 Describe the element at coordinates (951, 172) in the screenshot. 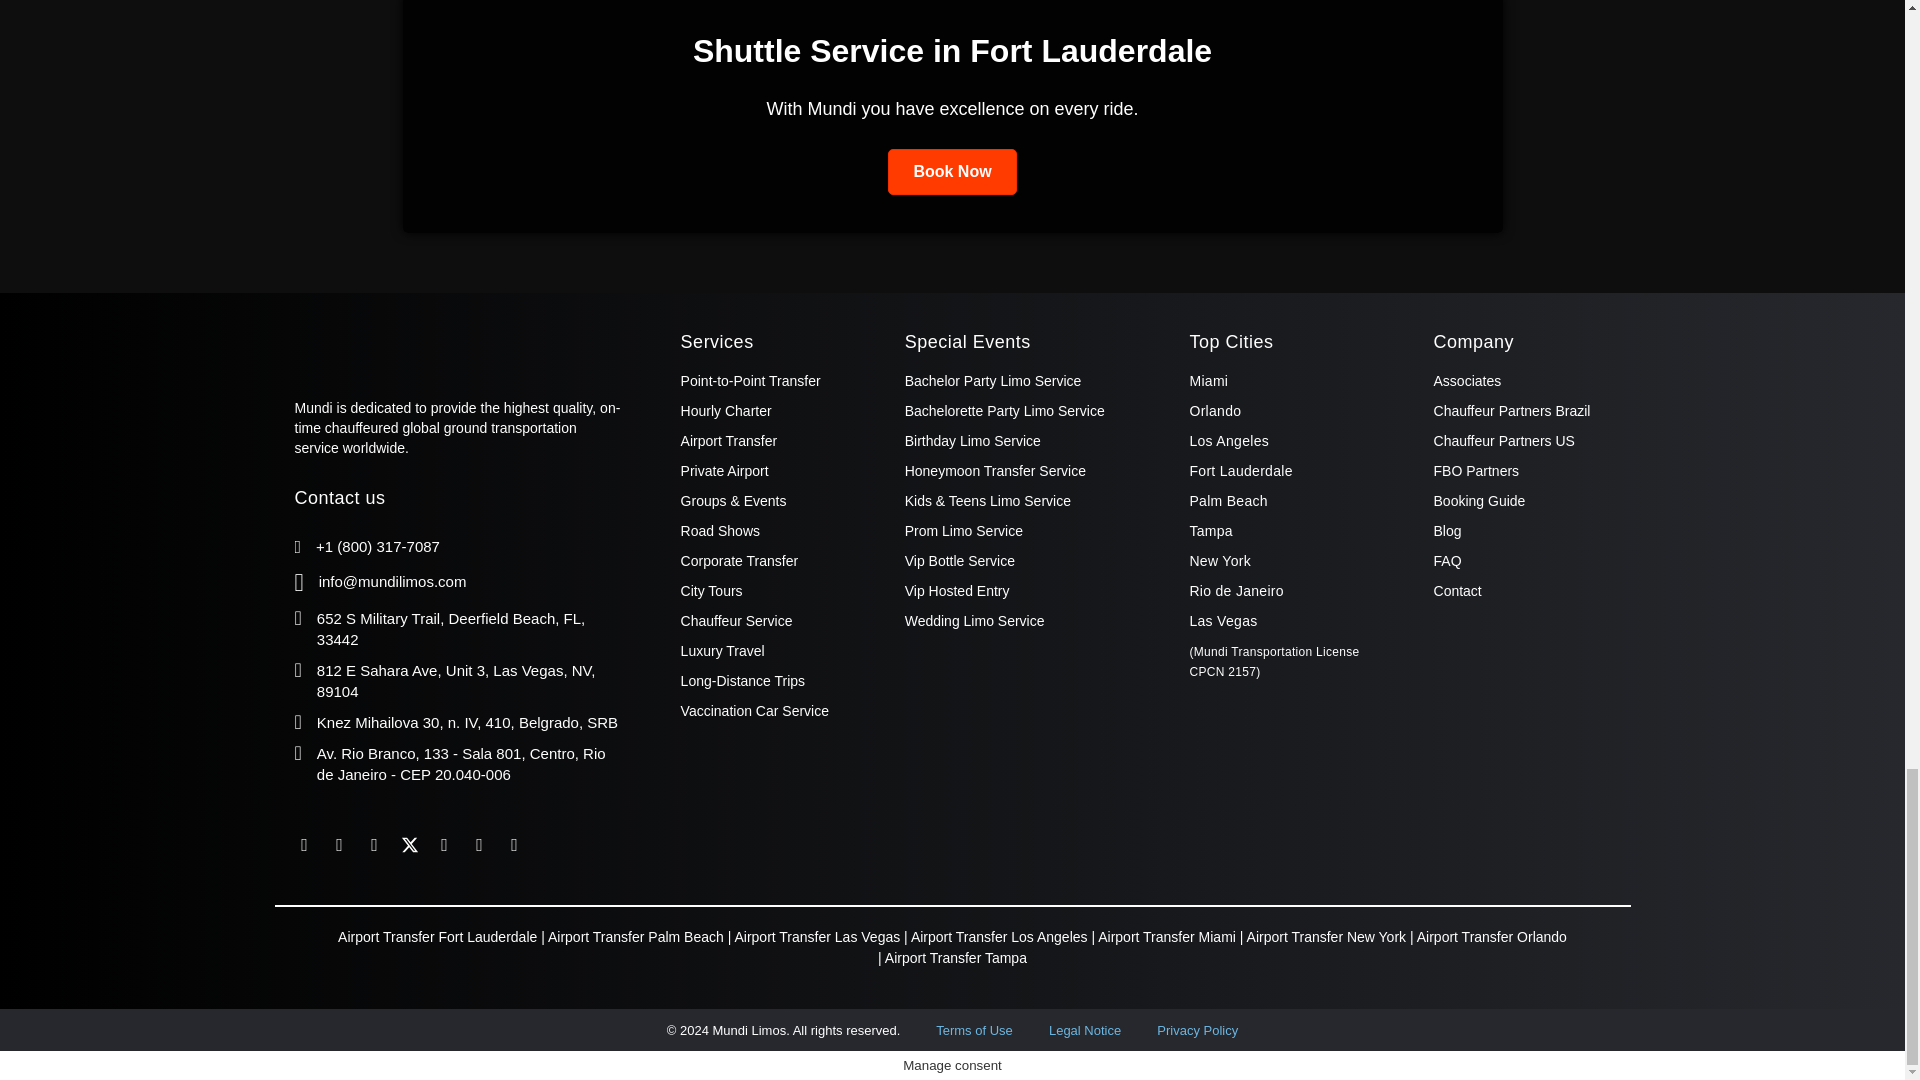

I see `Book Now` at that location.